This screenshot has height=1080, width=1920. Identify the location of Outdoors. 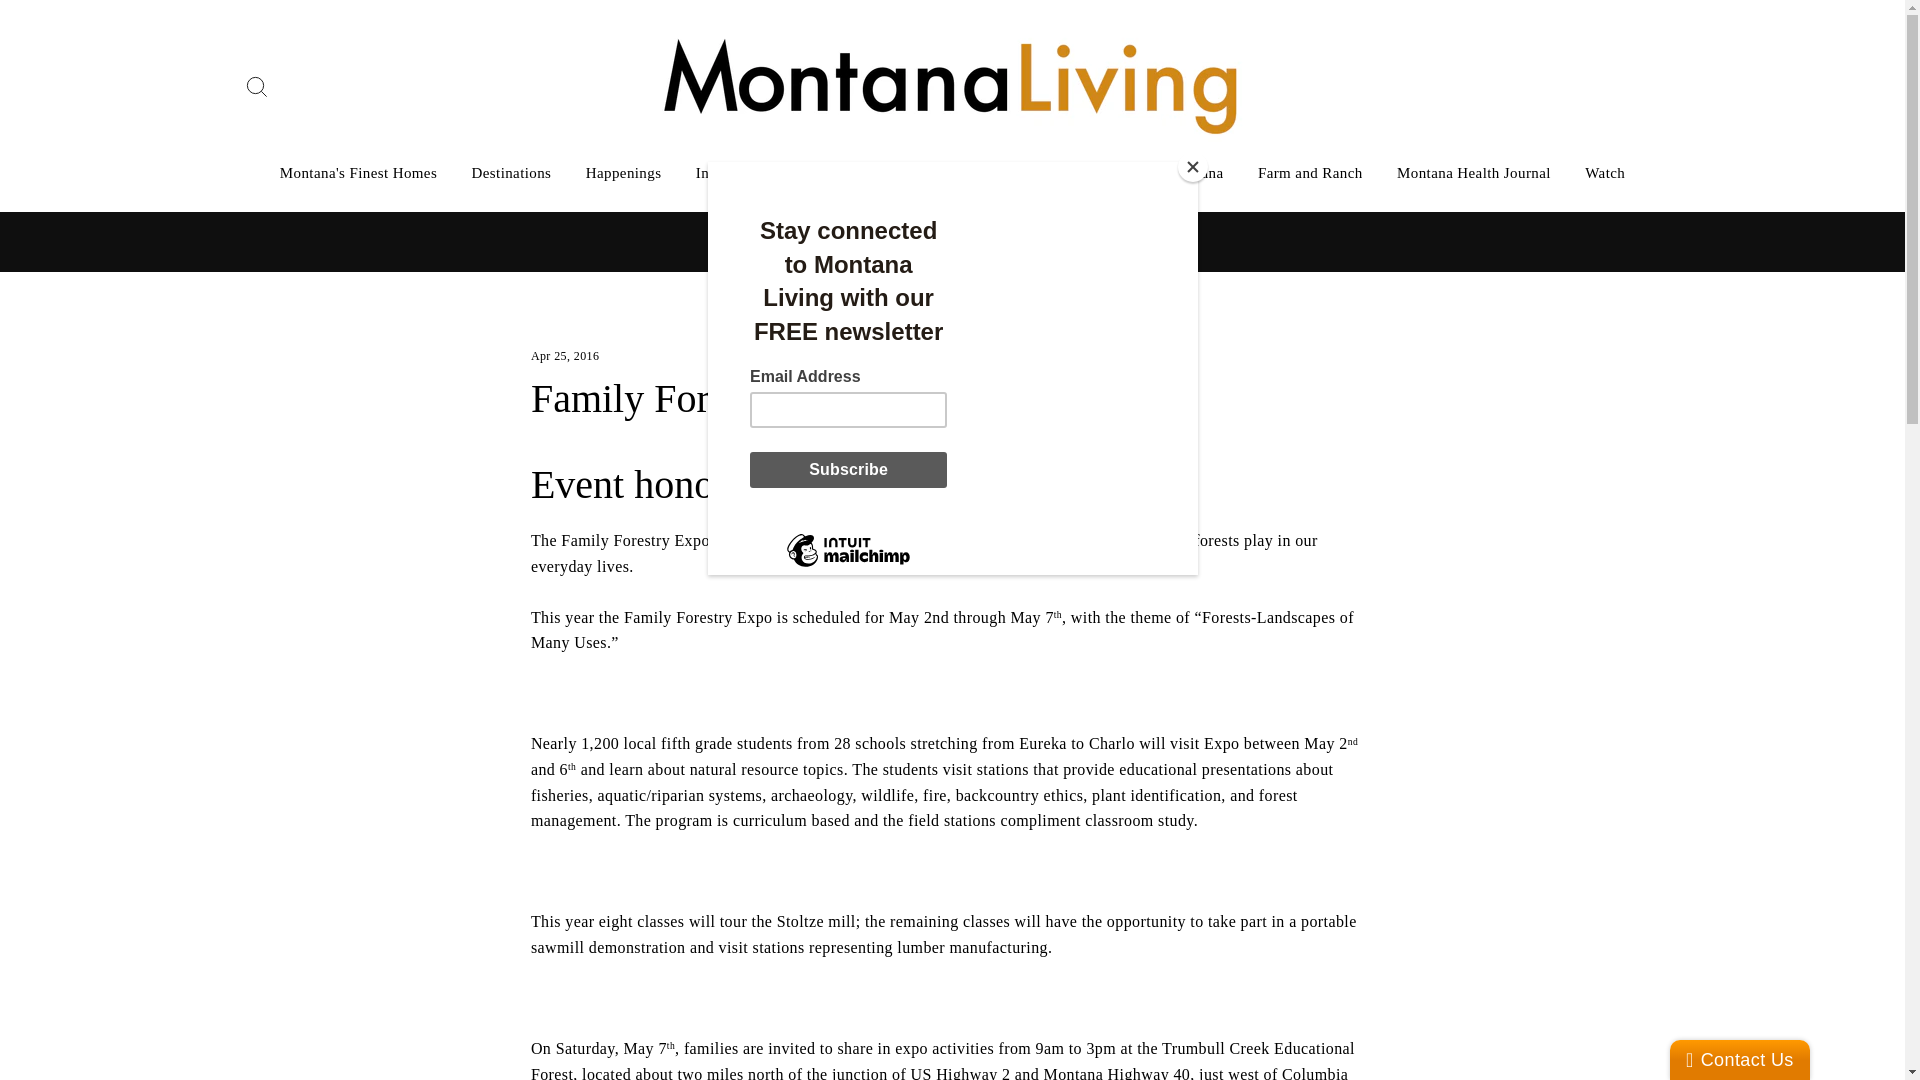
(827, 172).